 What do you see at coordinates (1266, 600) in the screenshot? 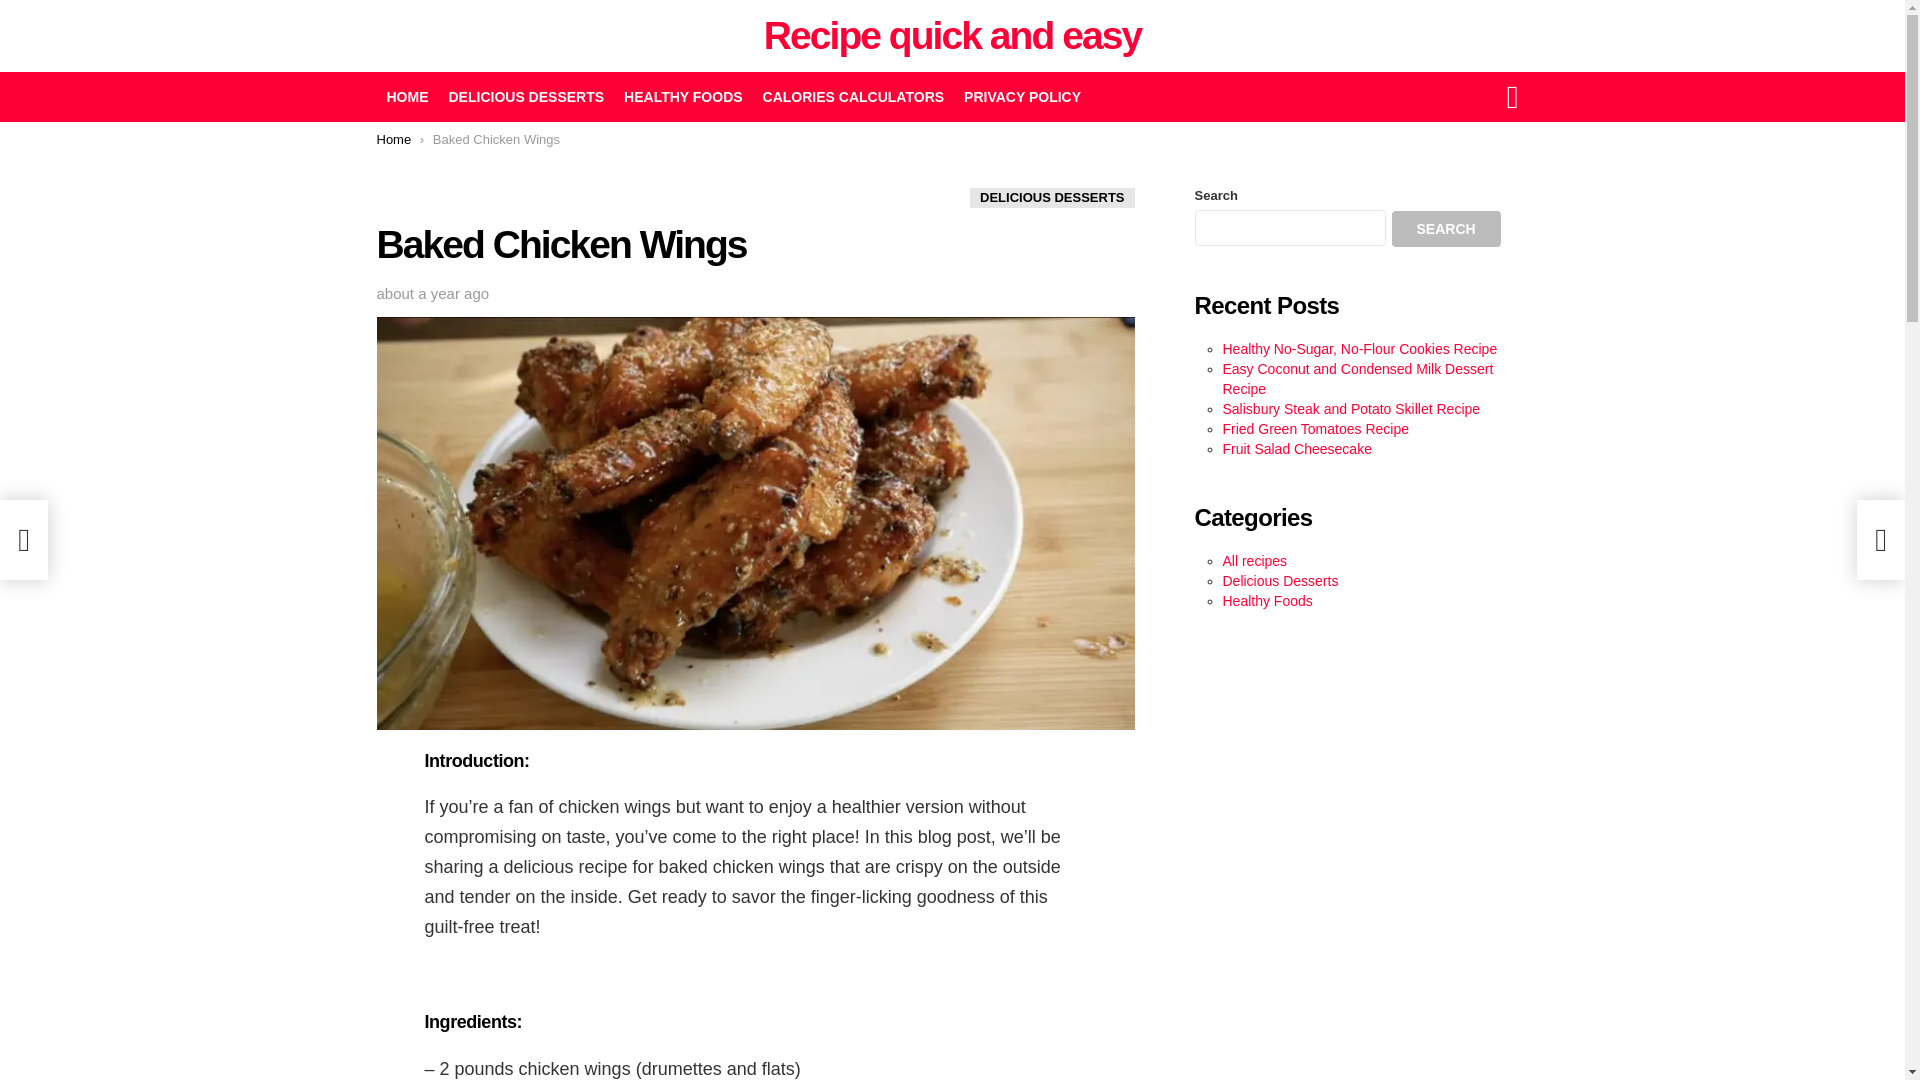
I see `Healthy Foods` at bounding box center [1266, 600].